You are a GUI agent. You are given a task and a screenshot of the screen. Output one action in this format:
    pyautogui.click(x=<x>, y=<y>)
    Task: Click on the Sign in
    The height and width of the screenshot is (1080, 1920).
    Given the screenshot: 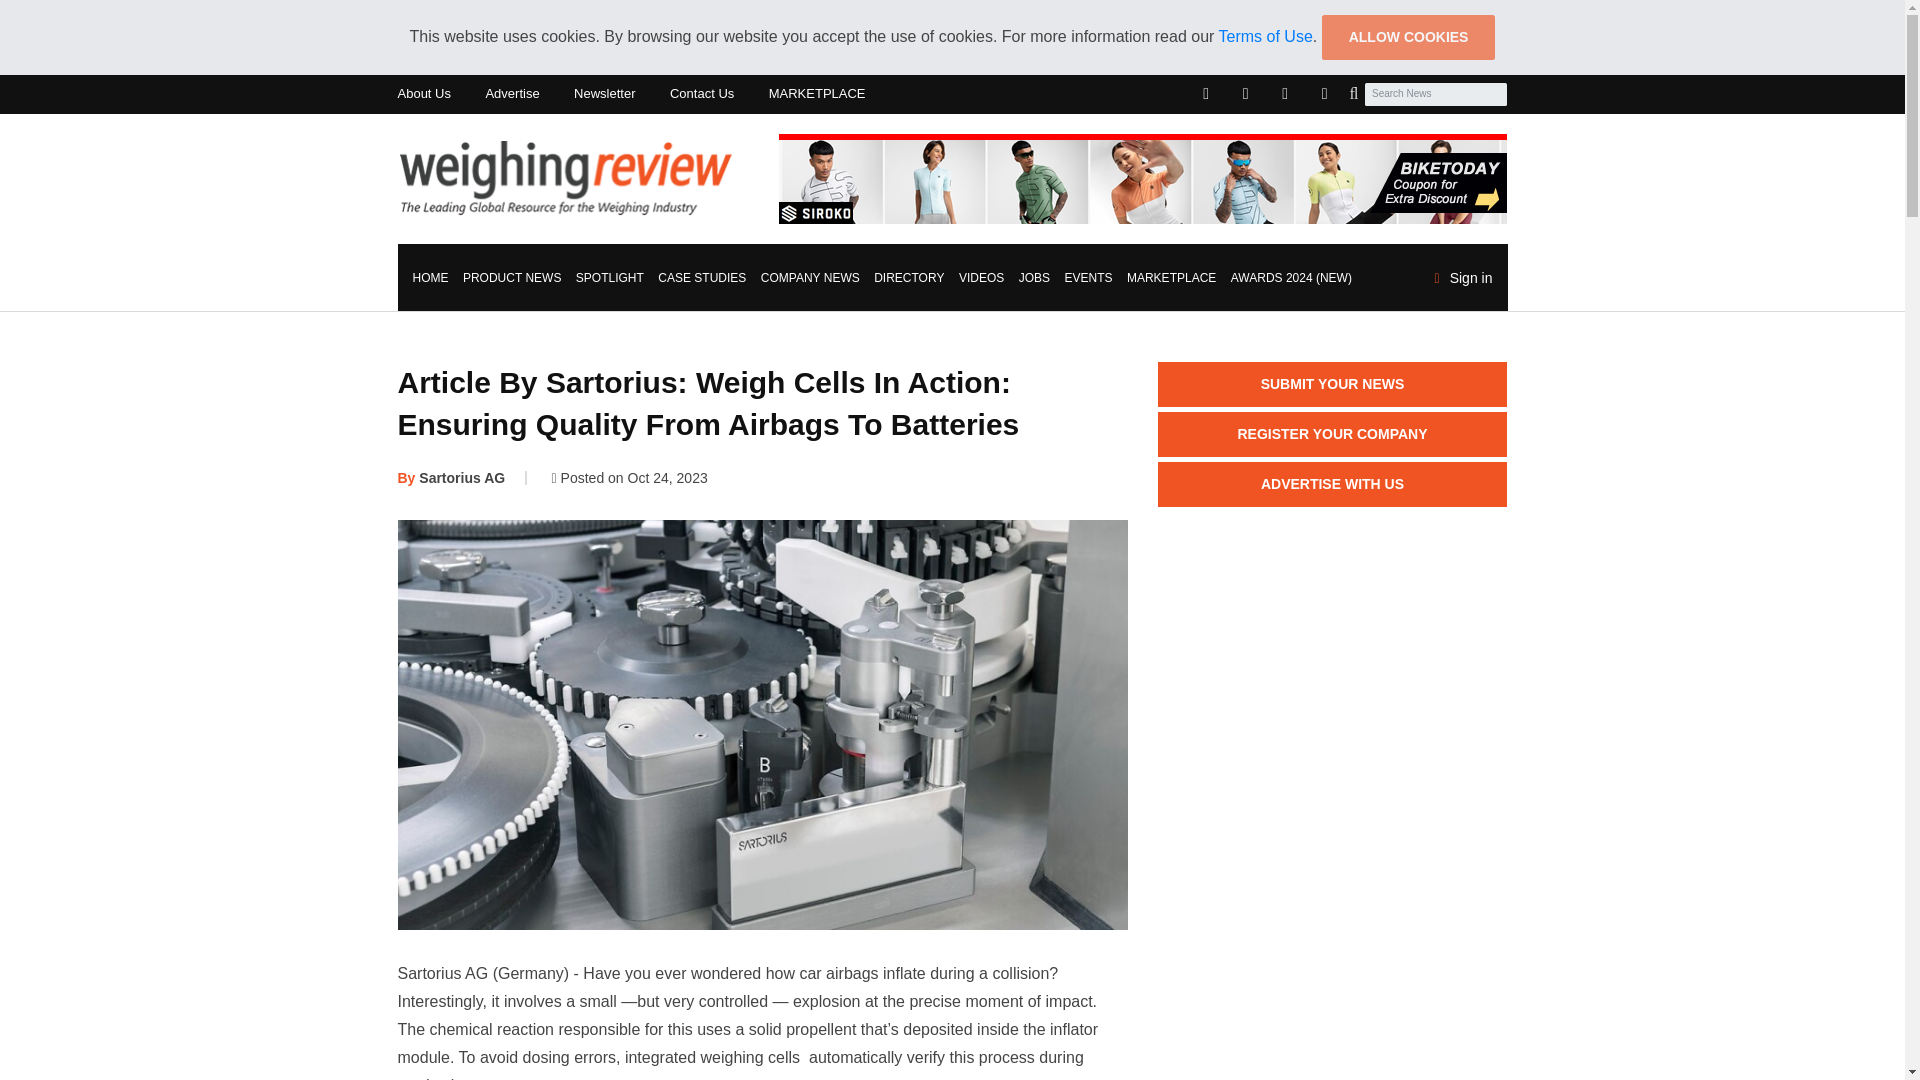 What is the action you would take?
    pyautogui.click(x=1464, y=276)
    